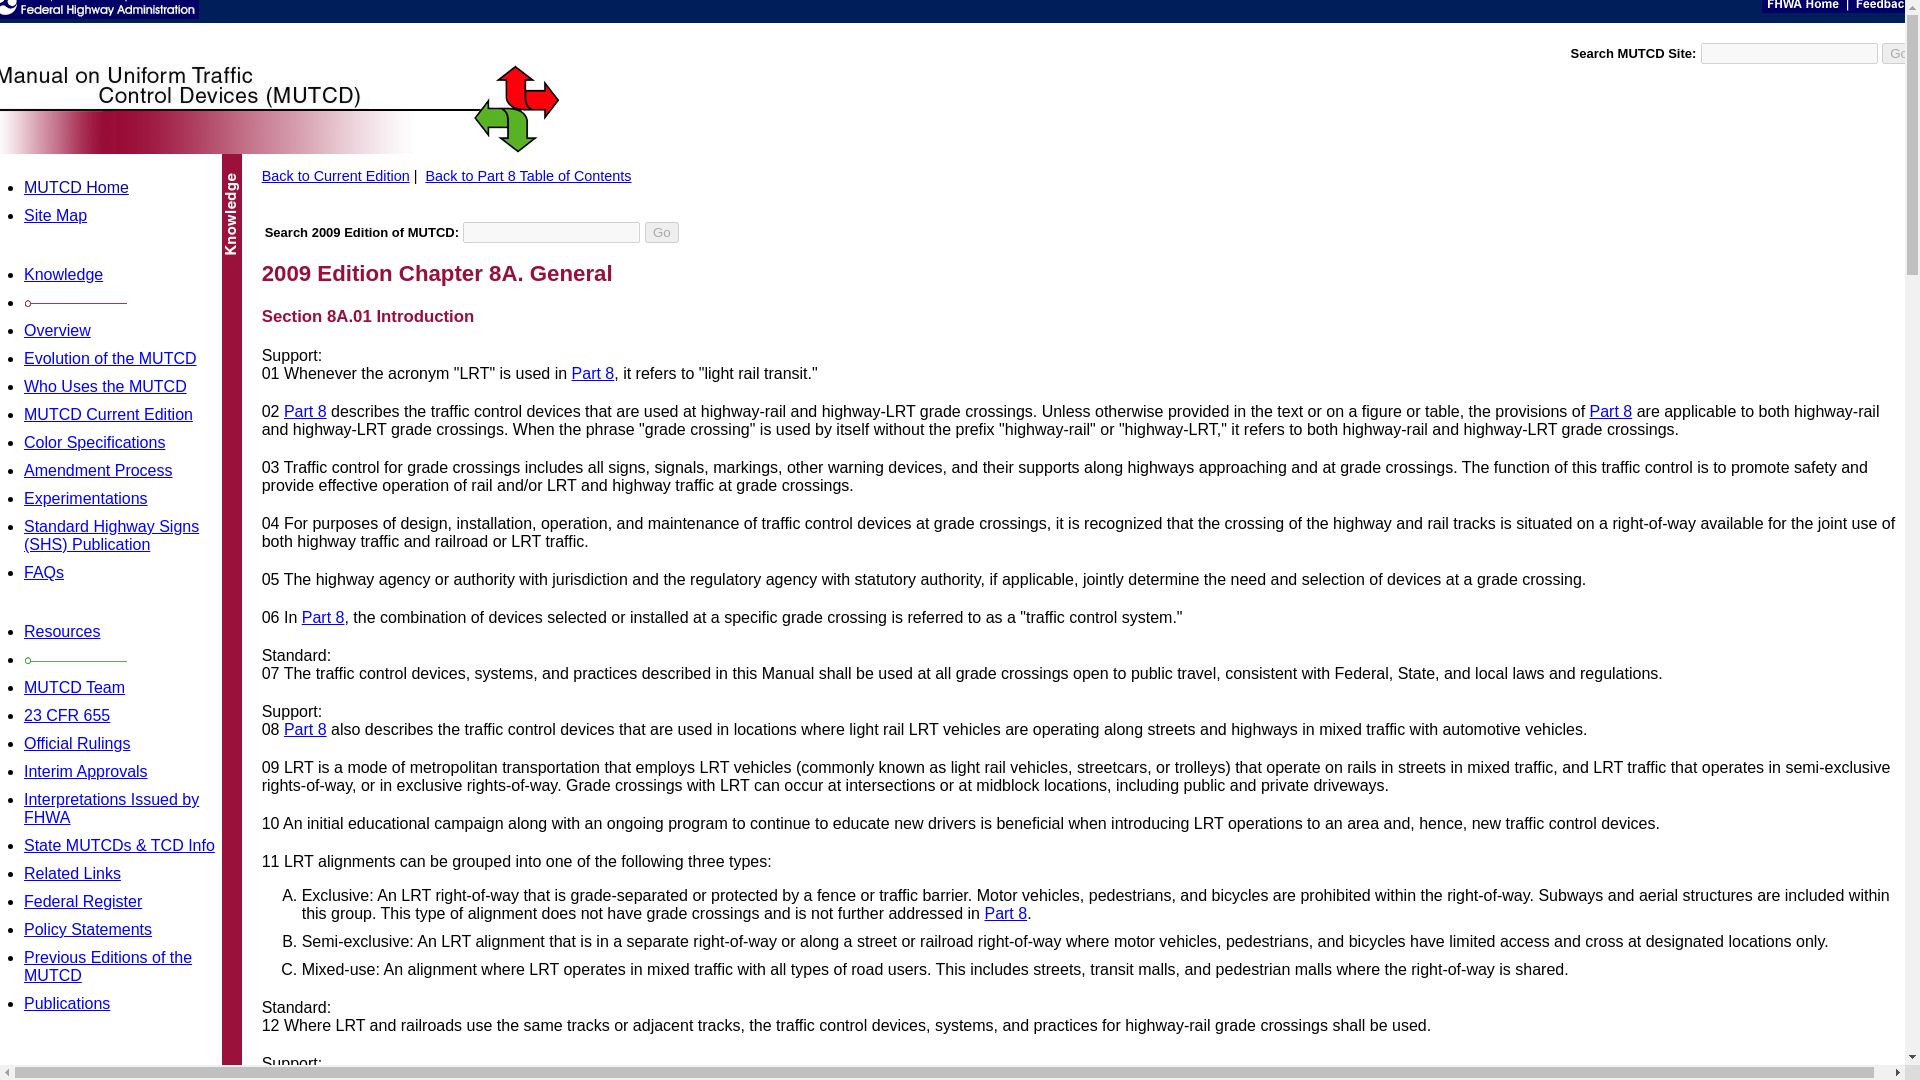 This screenshot has width=1920, height=1080. I want to click on Interpretations Issued by FHWA, so click(111, 808).